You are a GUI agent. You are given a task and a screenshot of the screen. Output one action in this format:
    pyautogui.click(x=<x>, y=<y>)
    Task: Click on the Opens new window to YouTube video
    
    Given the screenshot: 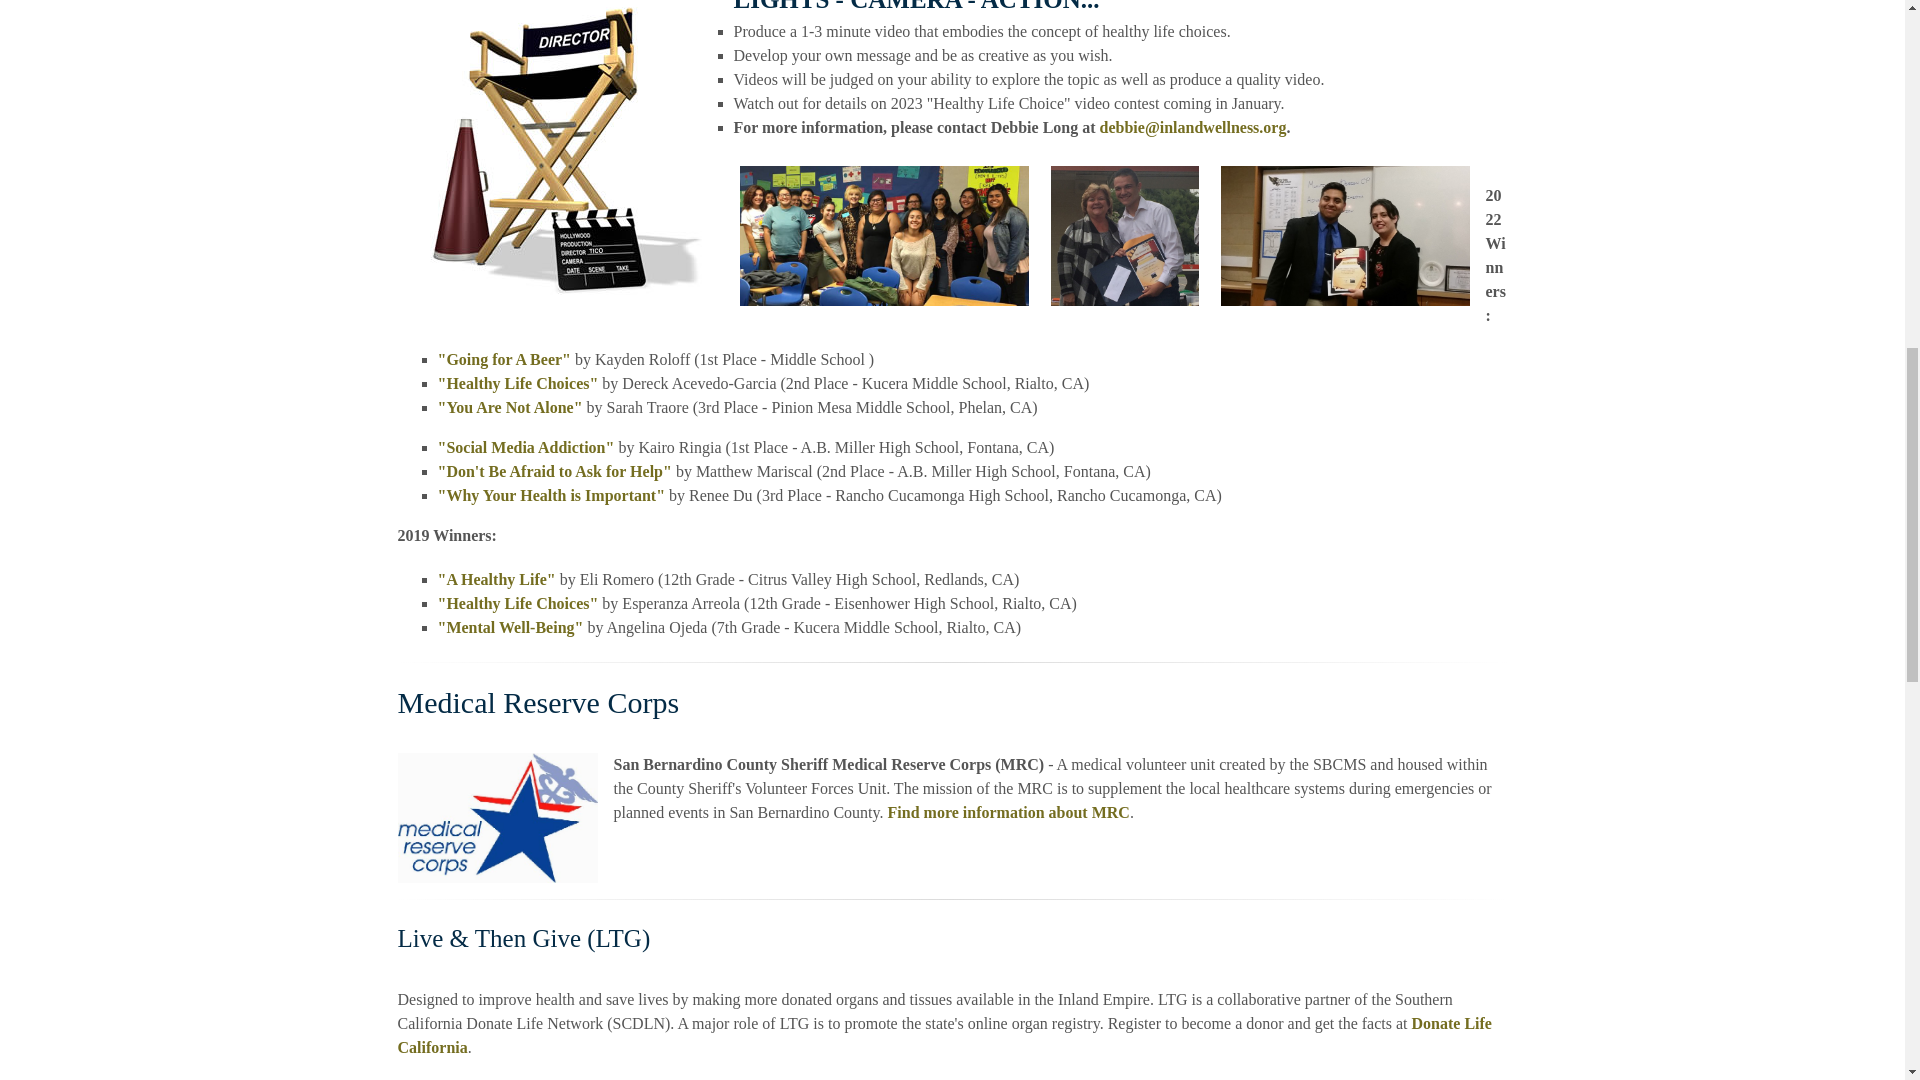 What is the action you would take?
    pyautogui.click(x=518, y=383)
    